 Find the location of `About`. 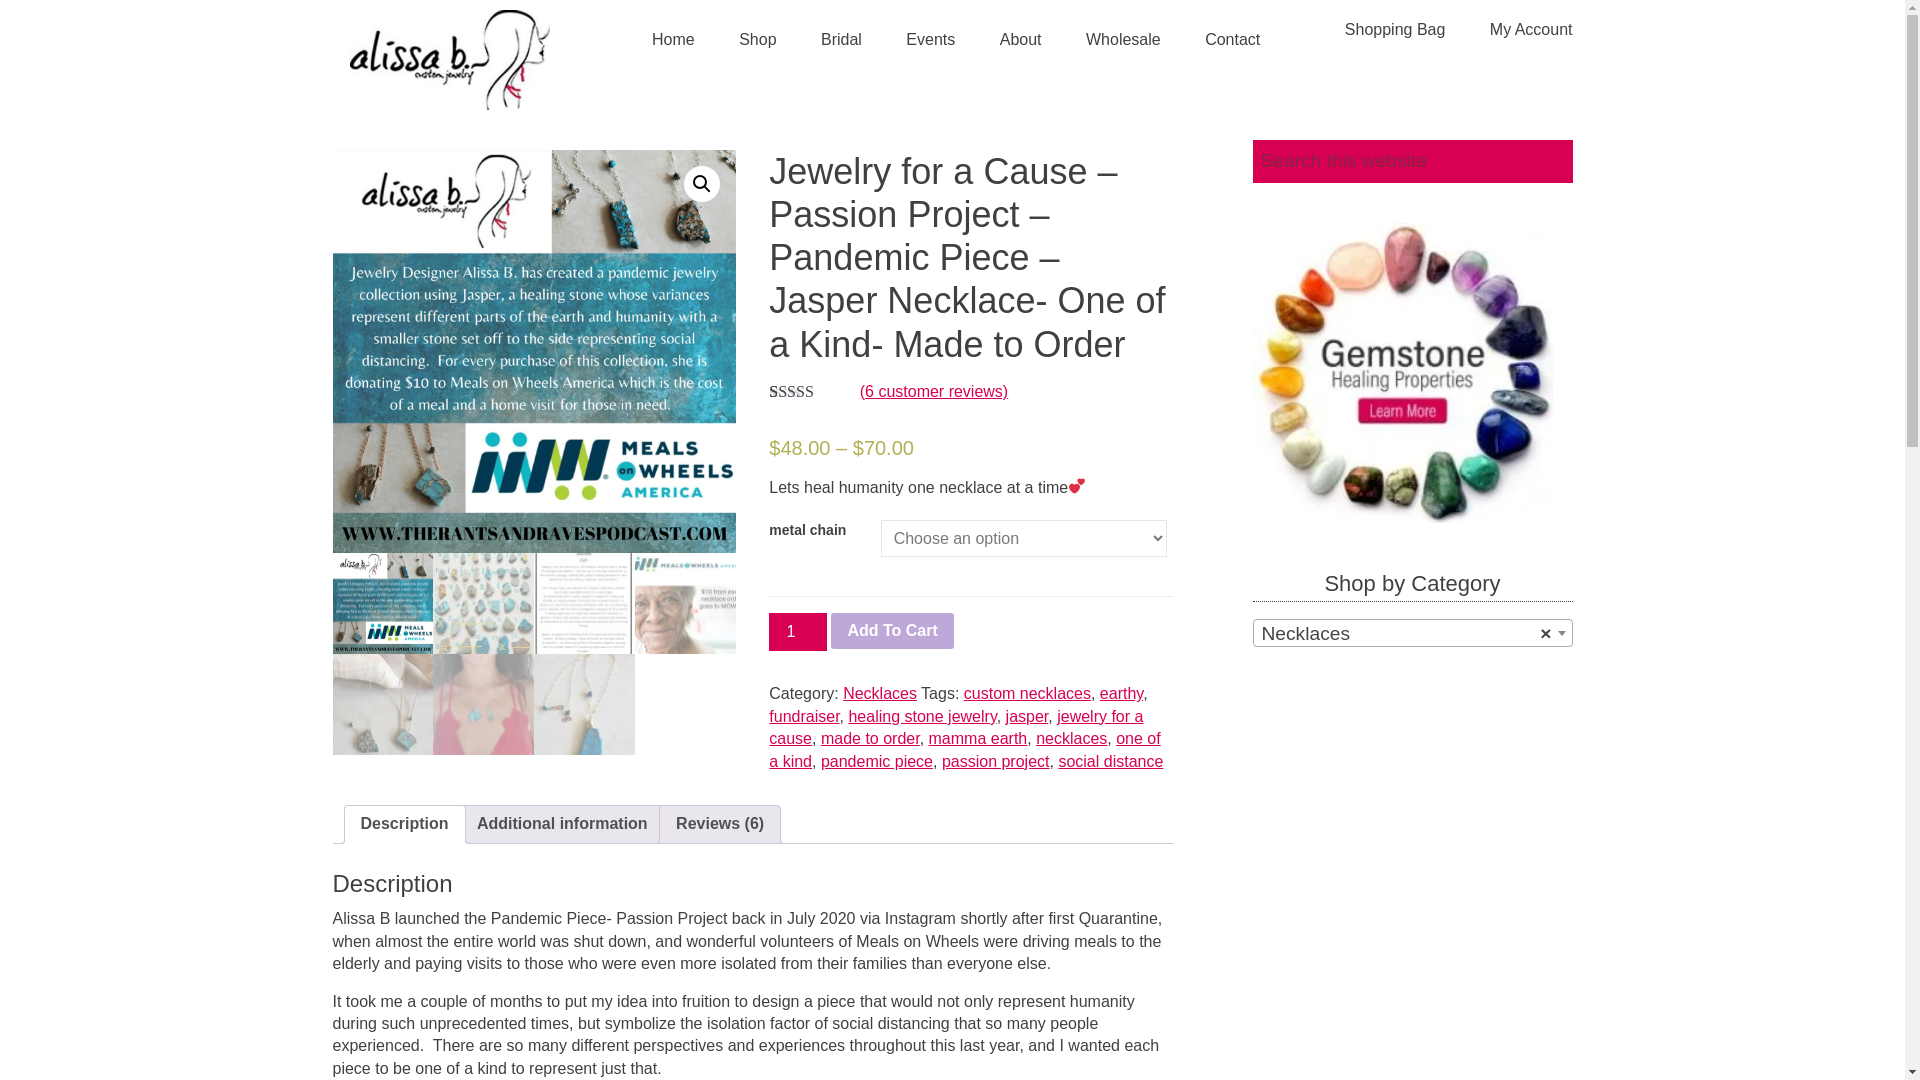

About is located at coordinates (1020, 40).